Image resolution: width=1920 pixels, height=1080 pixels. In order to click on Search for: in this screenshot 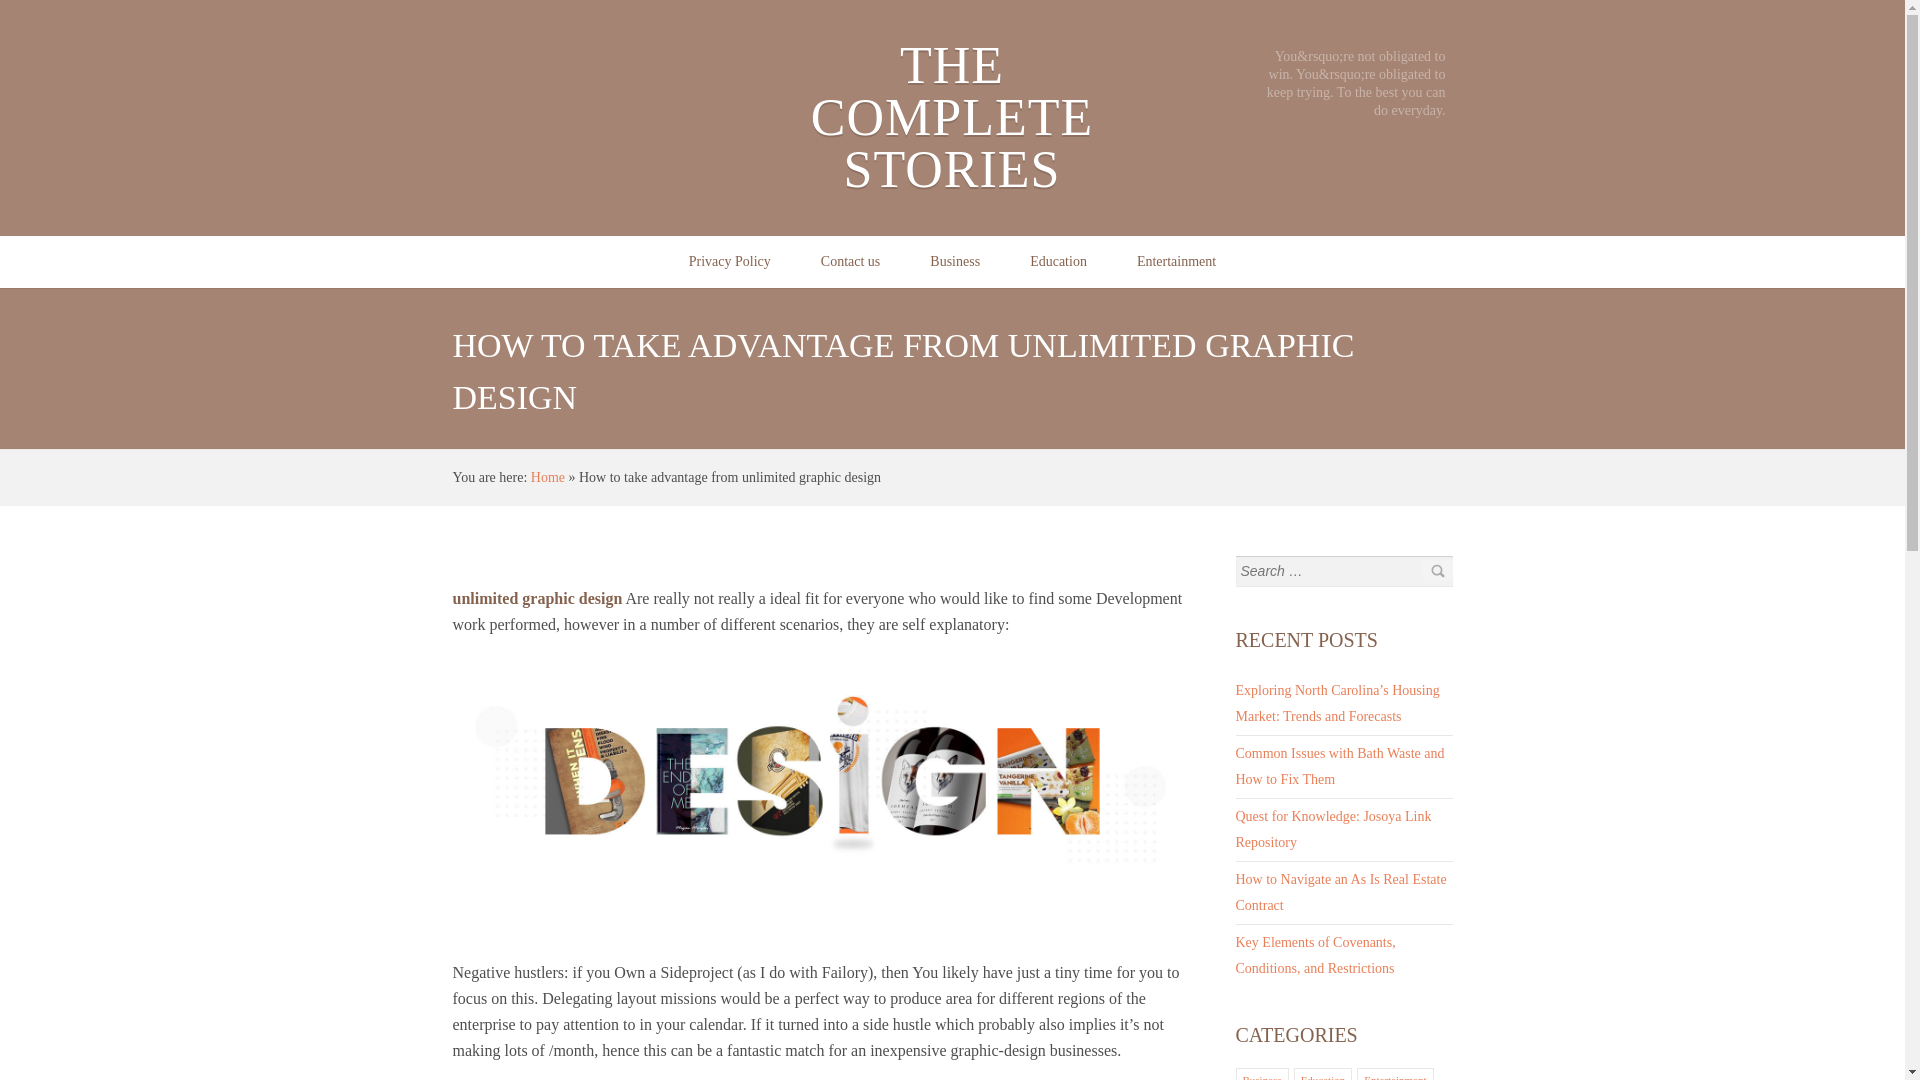, I will do `click(1328, 571)`.